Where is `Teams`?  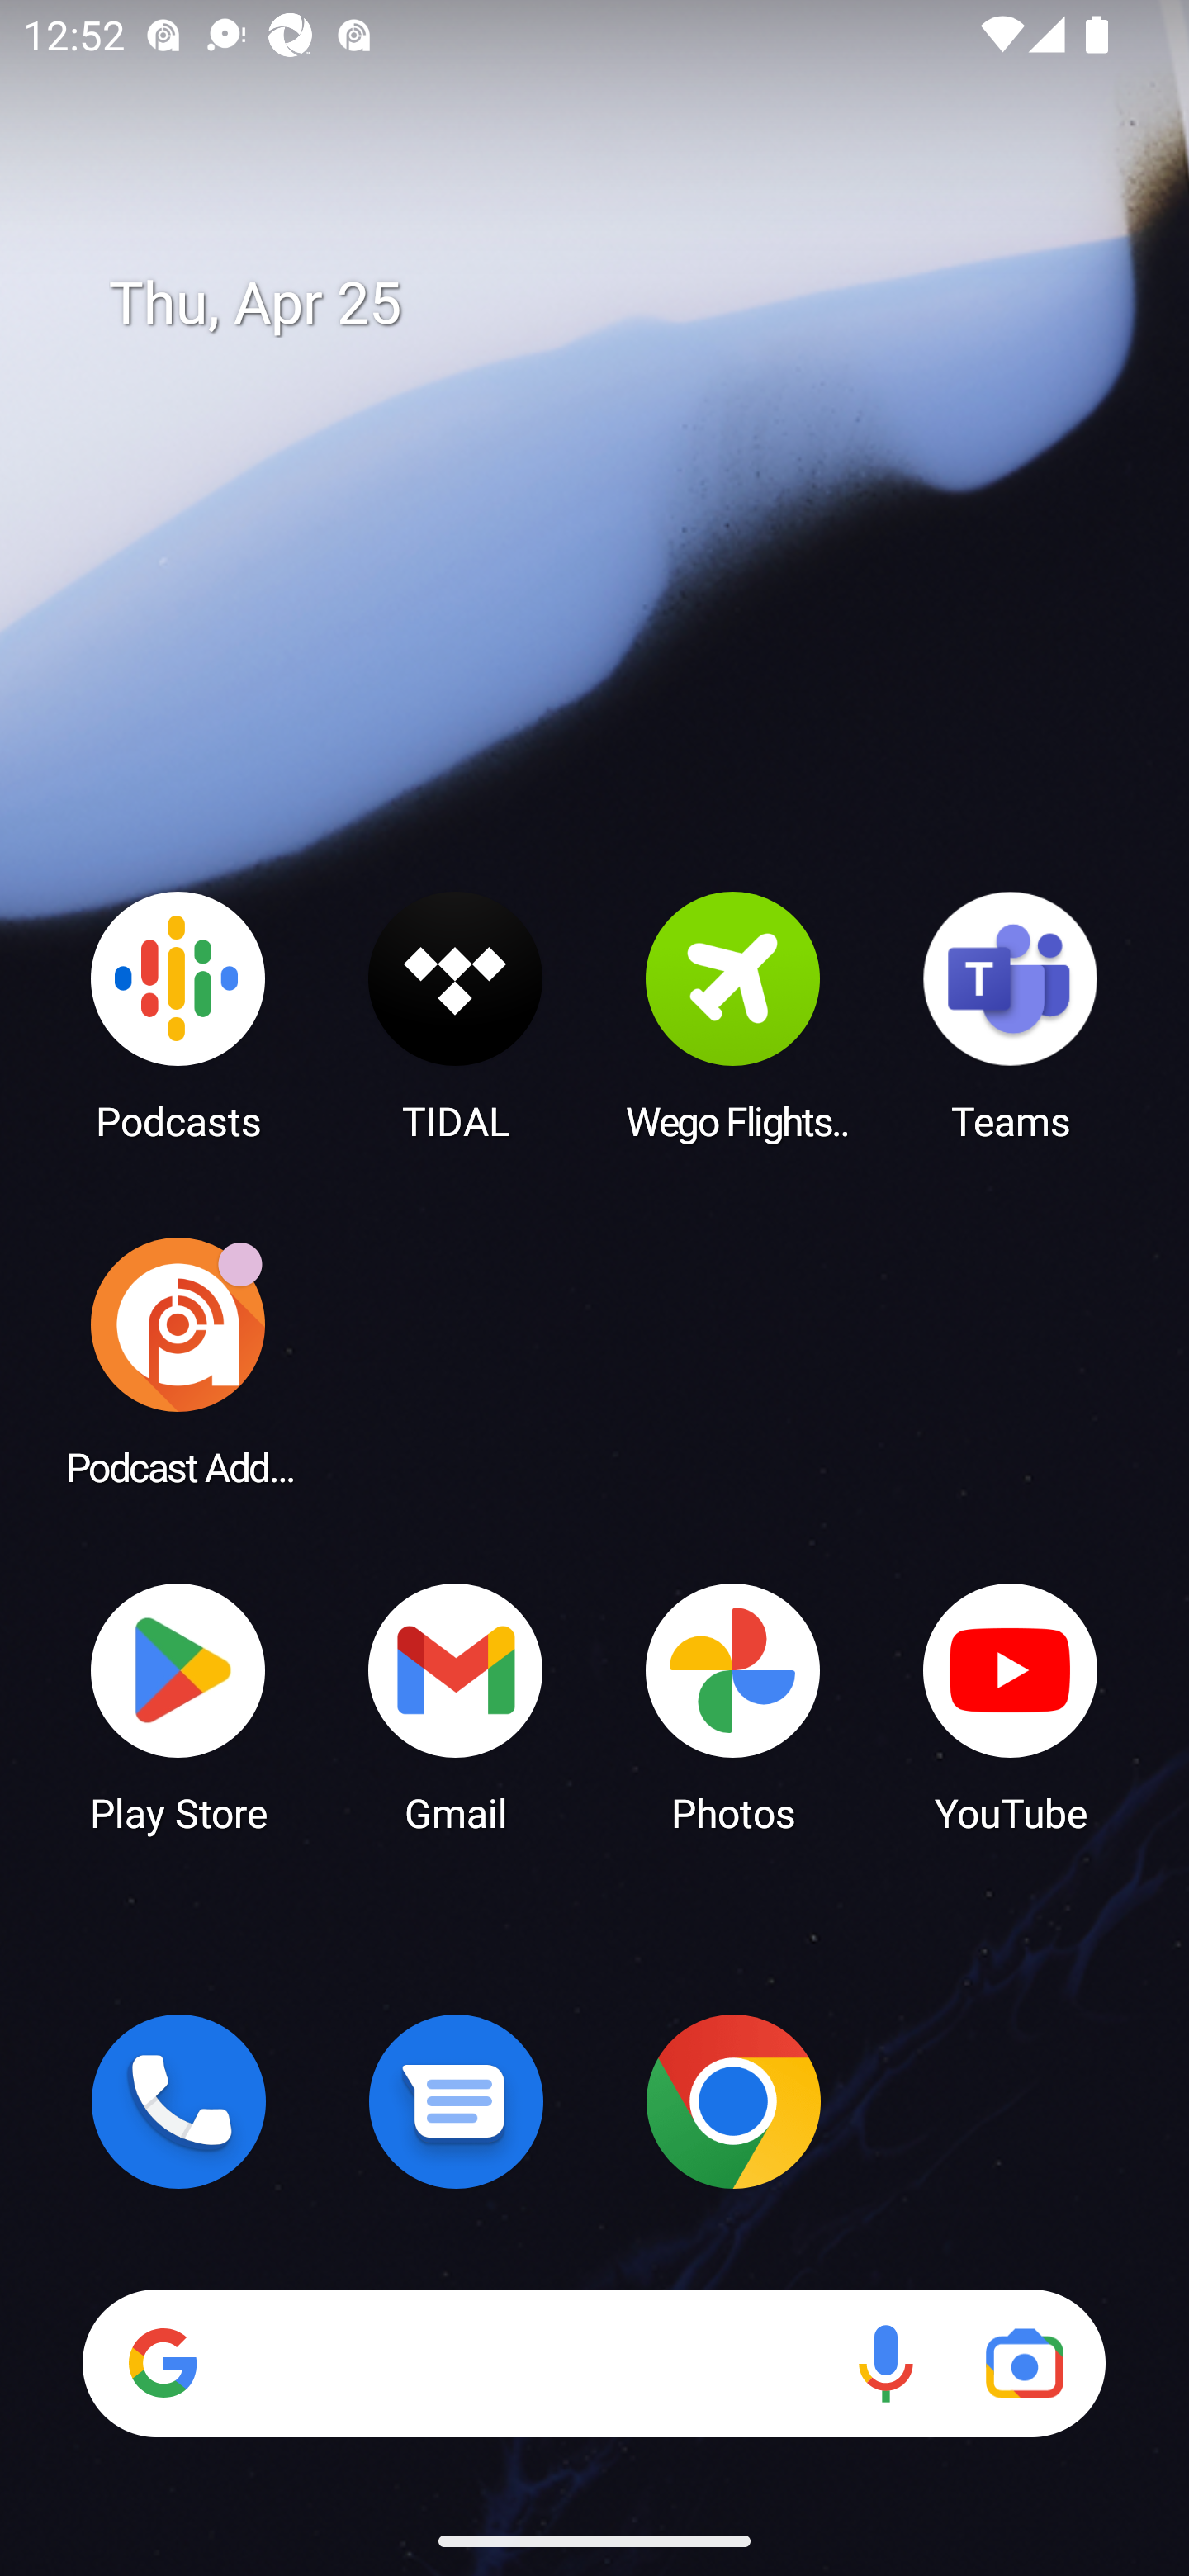
Teams is located at coordinates (1011, 1015).